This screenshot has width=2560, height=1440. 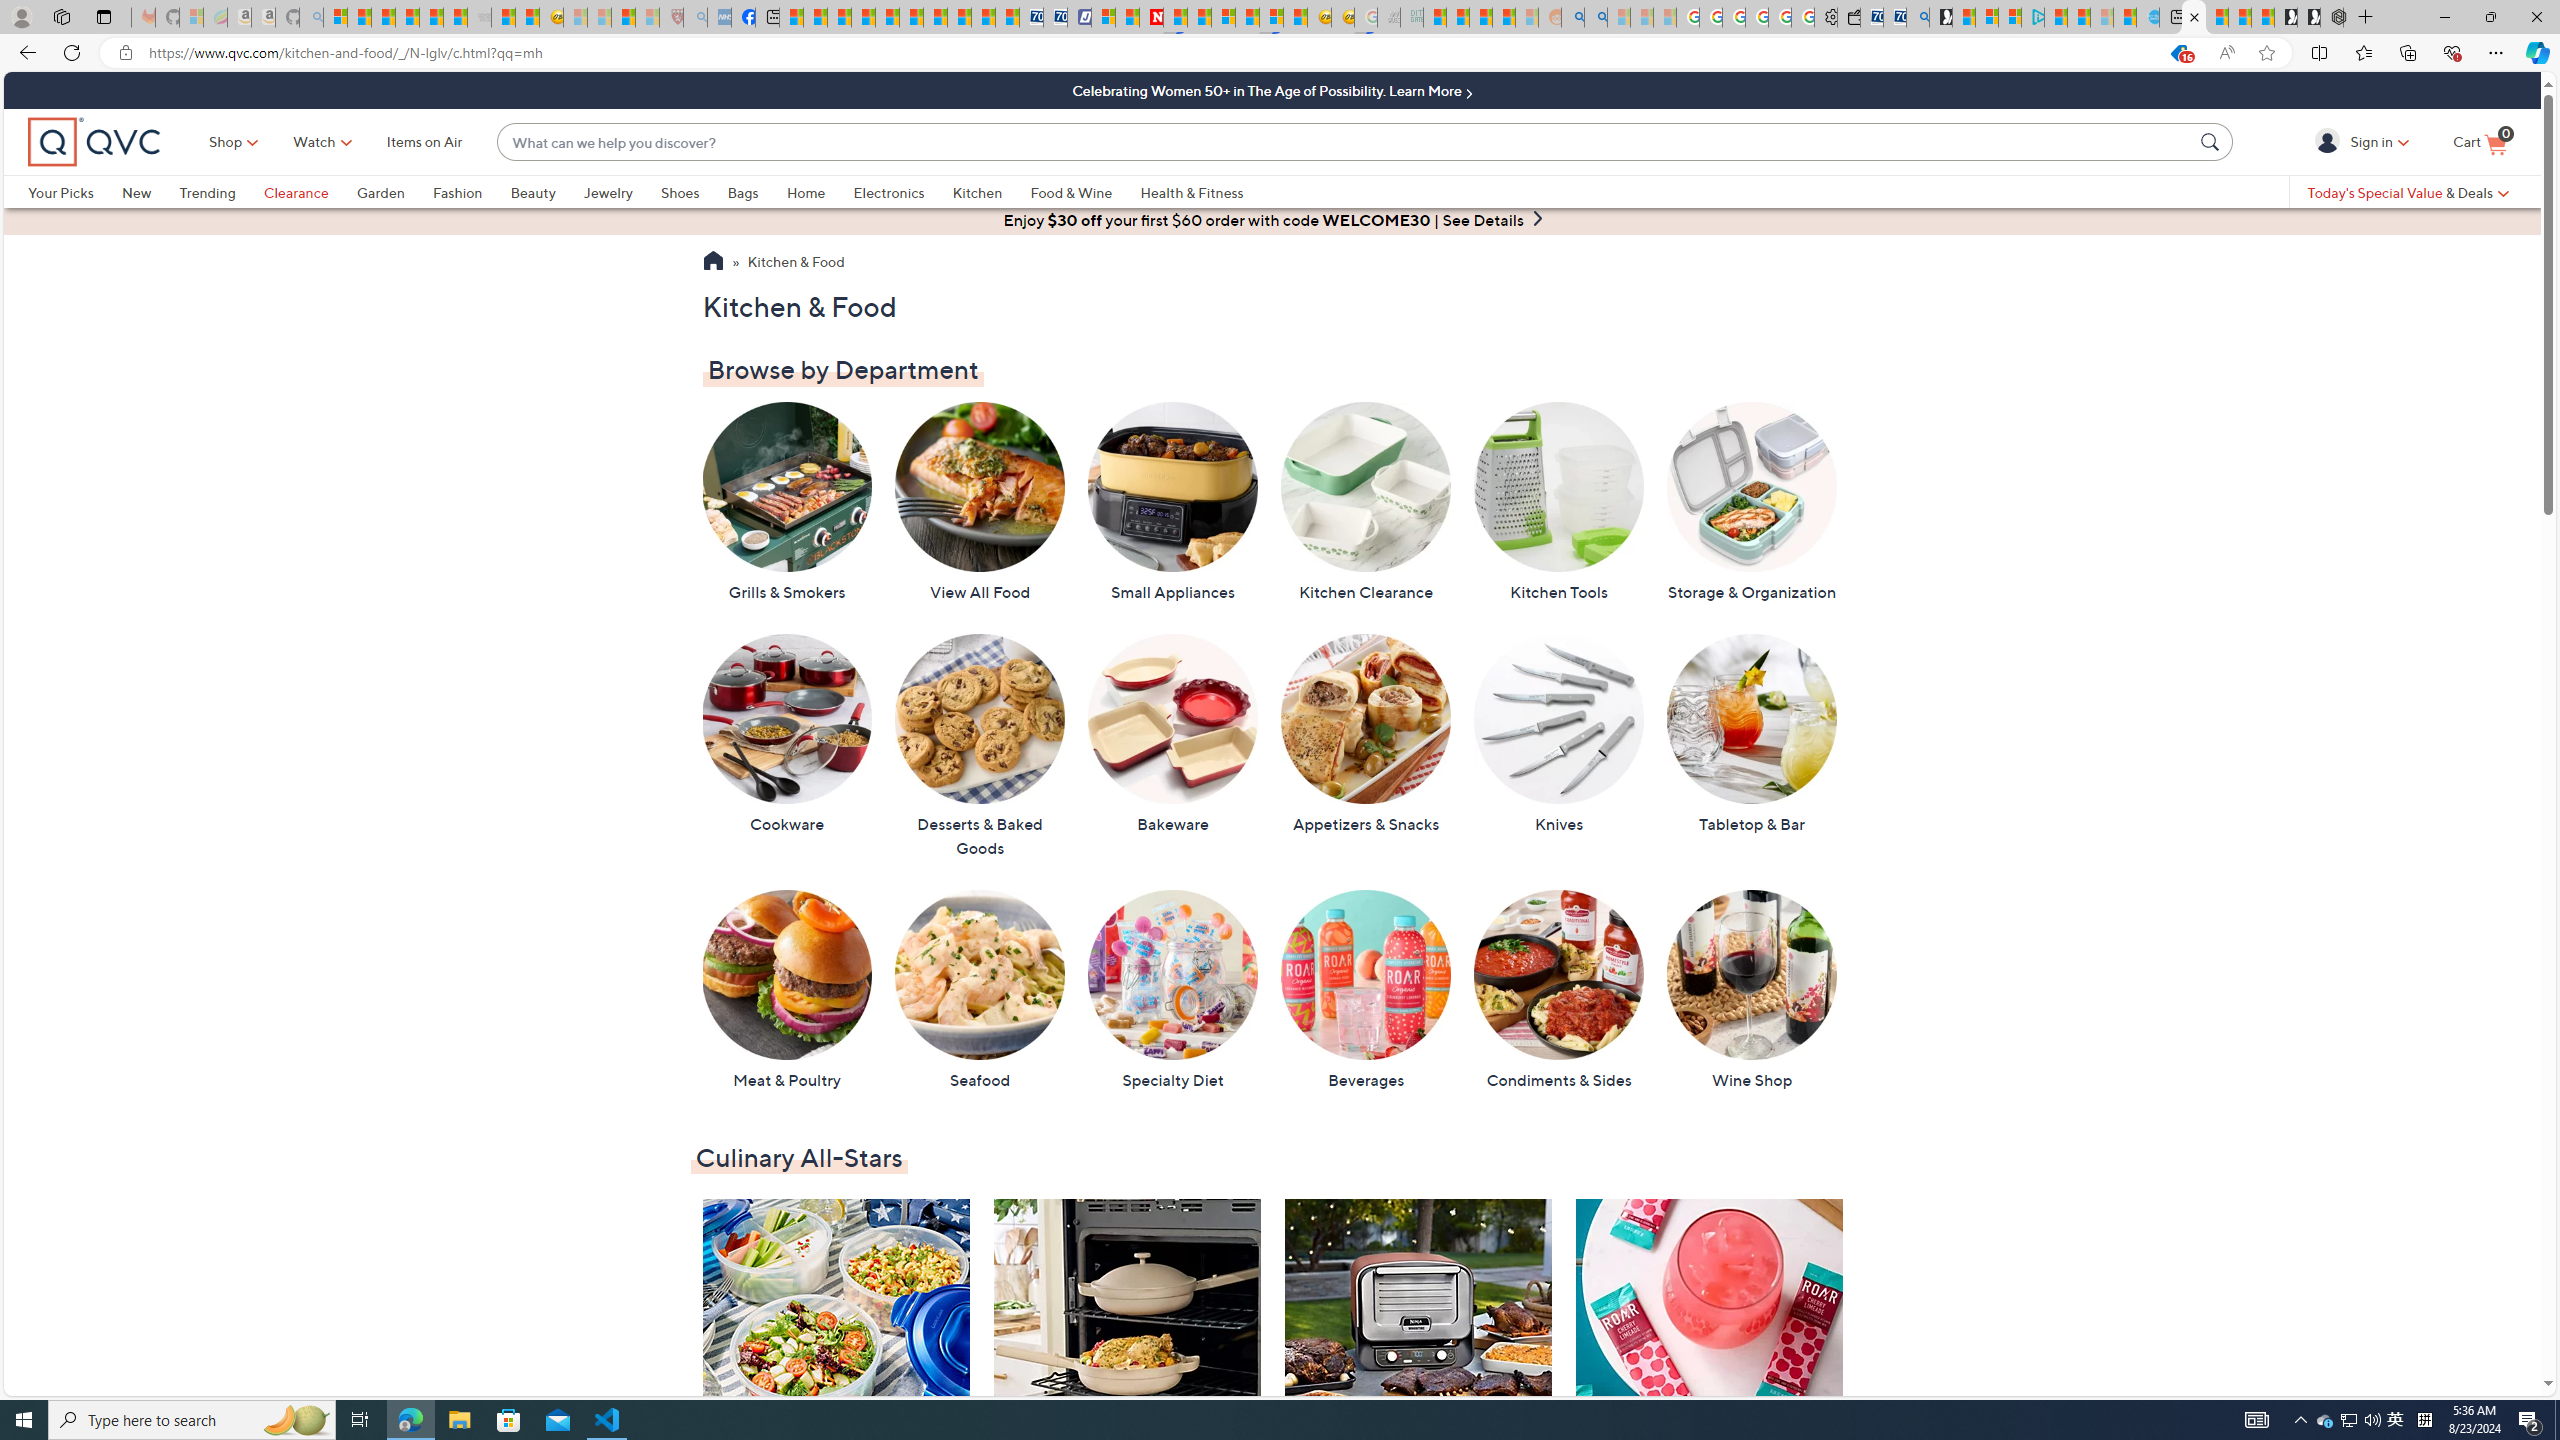 I want to click on Beverages, so click(x=1366, y=990).